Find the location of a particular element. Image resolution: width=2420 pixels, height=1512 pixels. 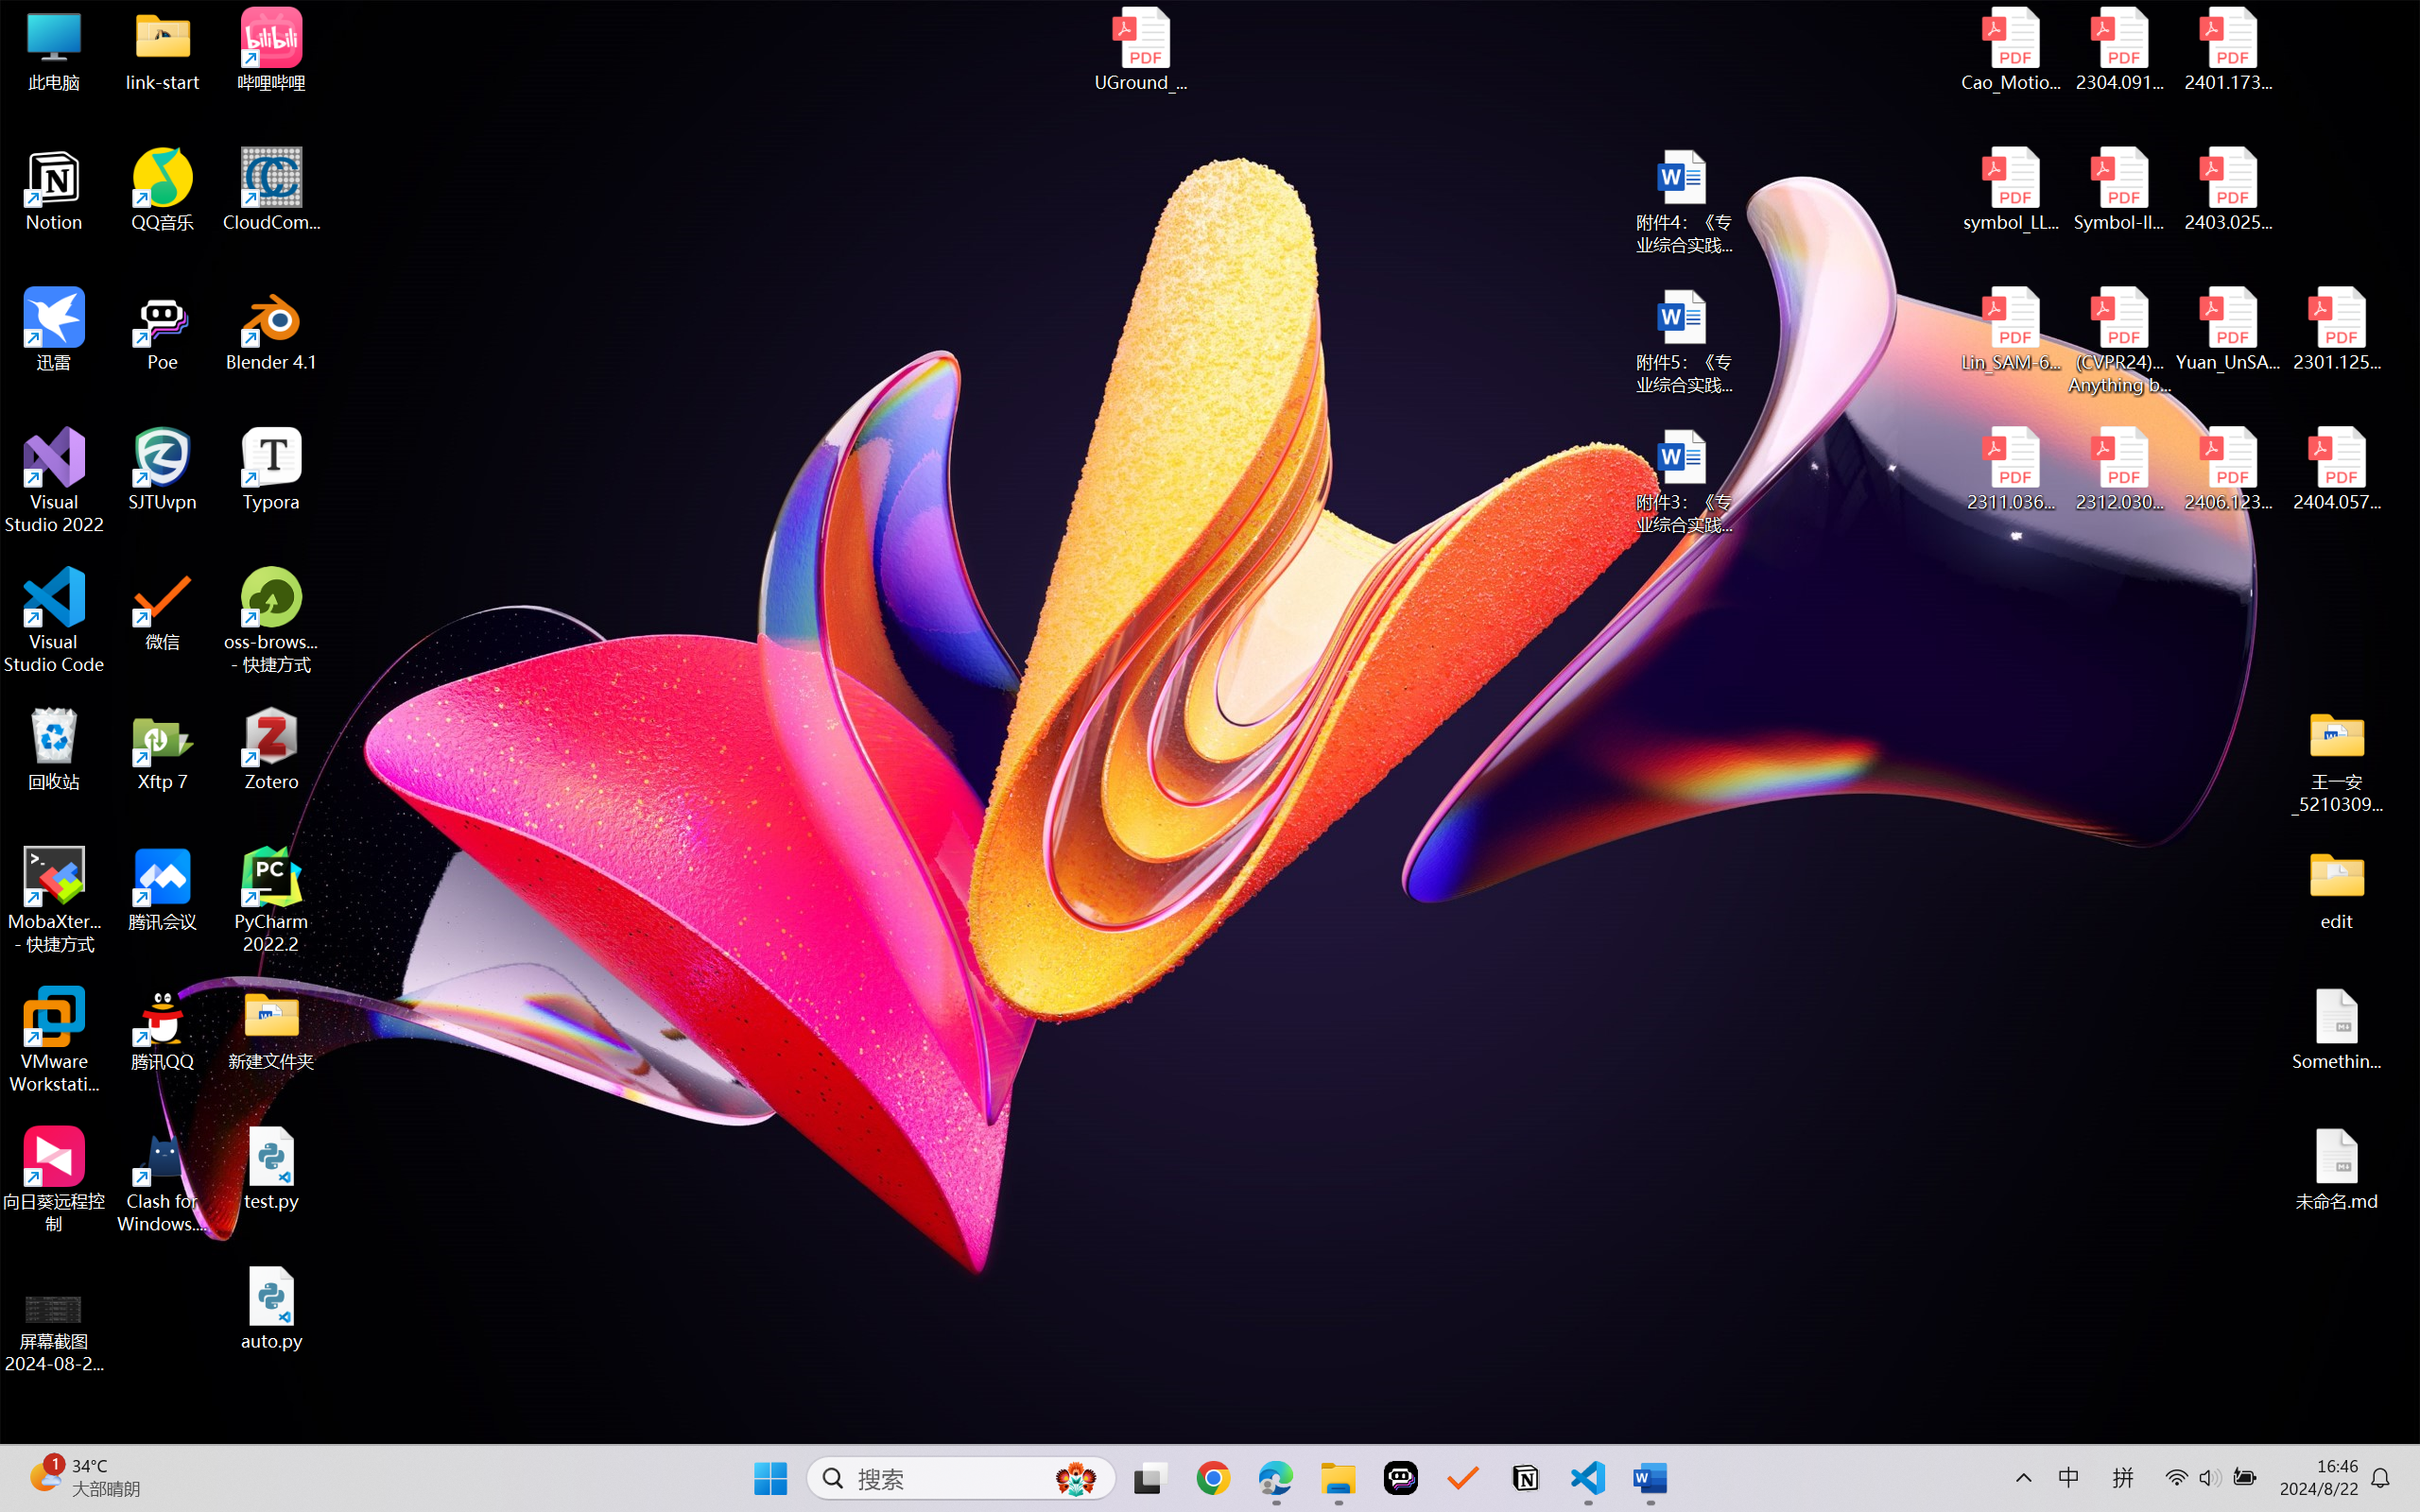

CloudCompare is located at coordinates (272, 190).